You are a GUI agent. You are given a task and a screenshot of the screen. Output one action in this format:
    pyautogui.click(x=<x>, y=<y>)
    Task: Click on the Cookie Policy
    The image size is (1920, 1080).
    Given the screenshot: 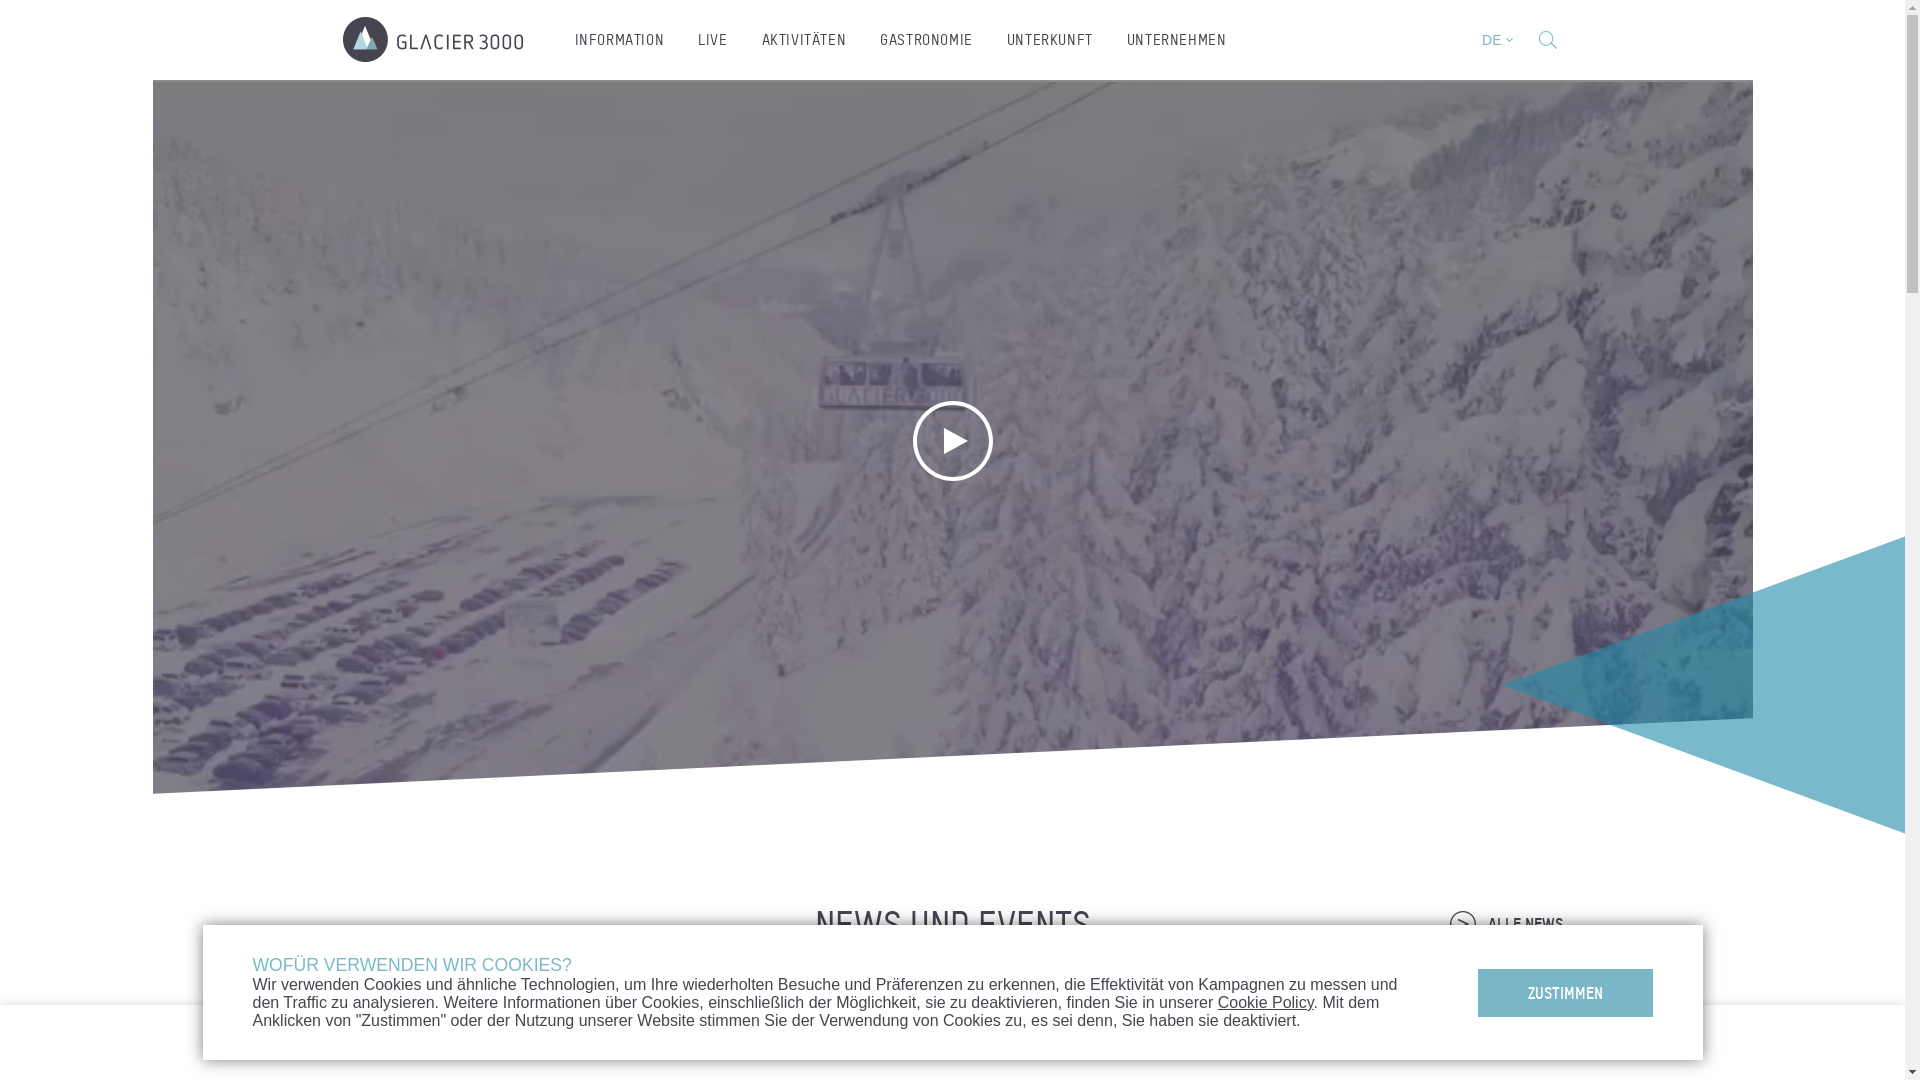 What is the action you would take?
    pyautogui.click(x=1266, y=1002)
    